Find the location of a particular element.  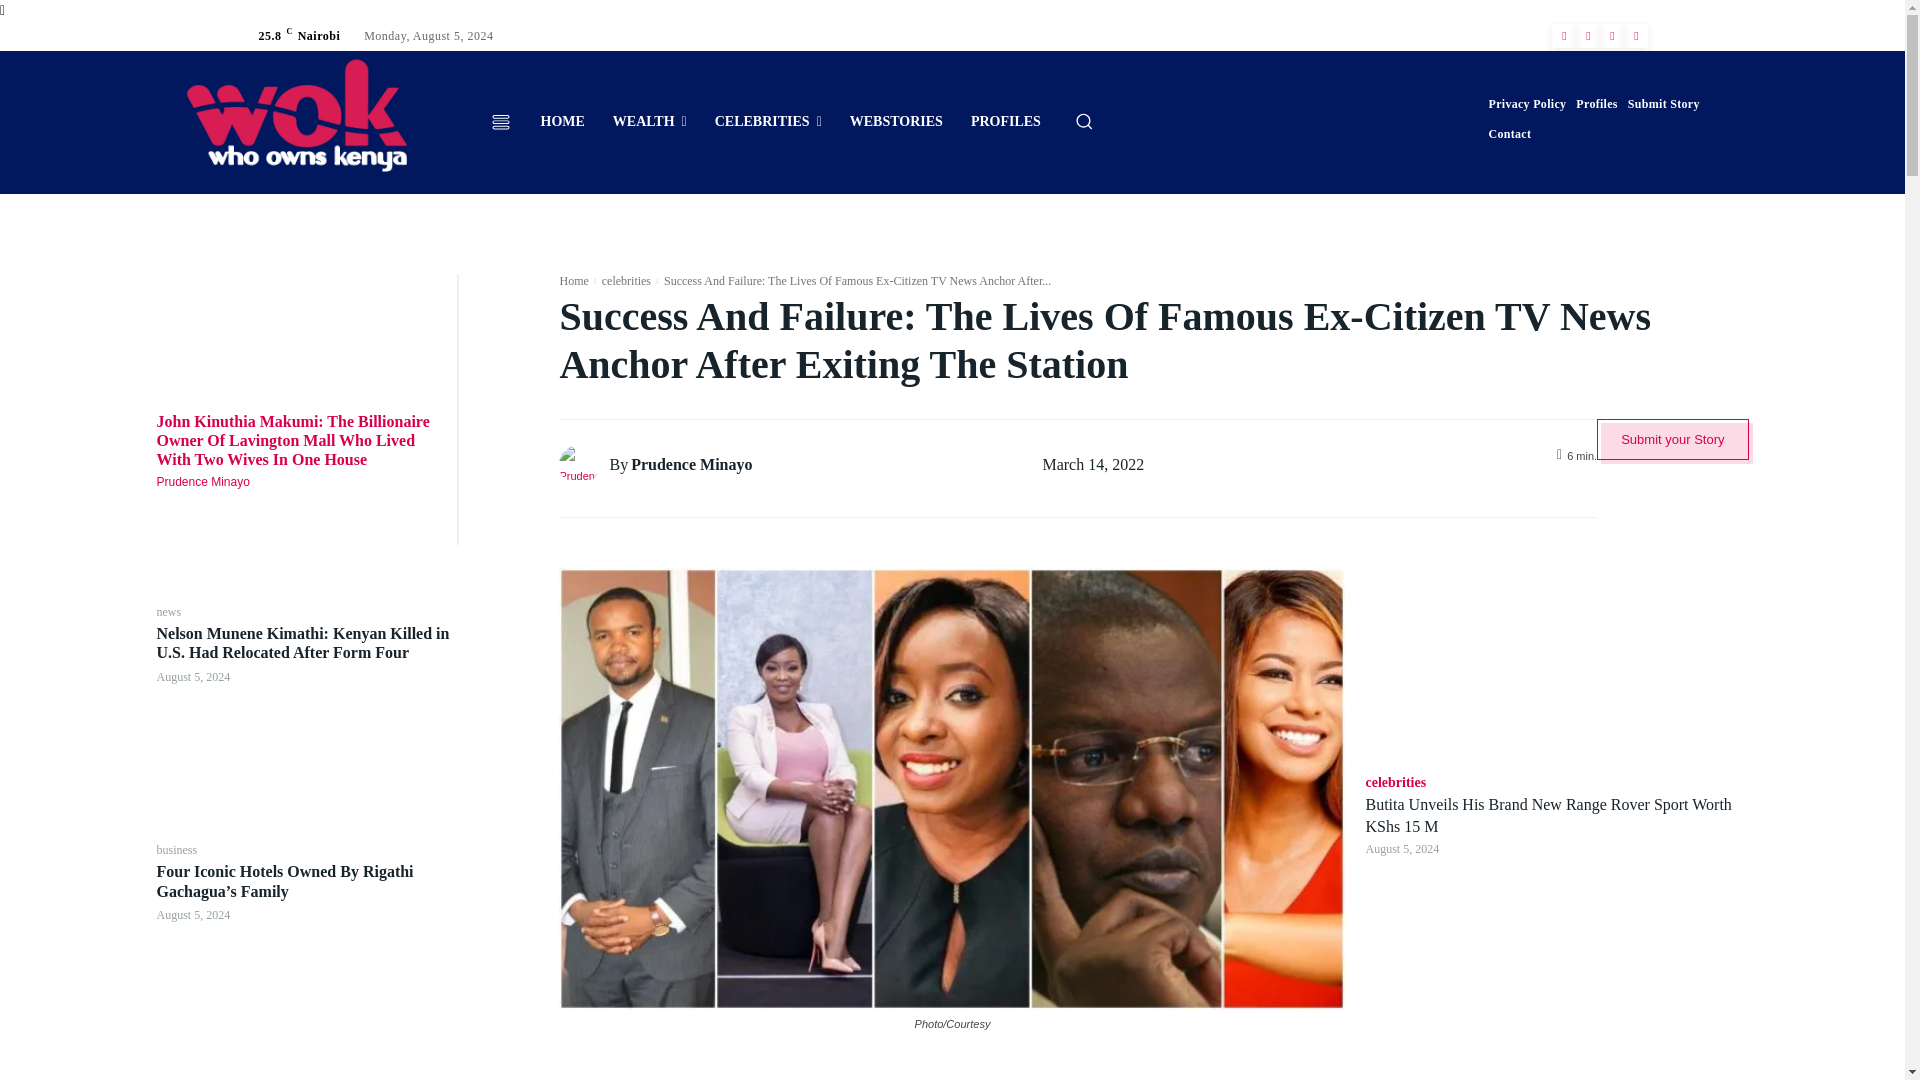

Twitter is located at coordinates (1612, 35).